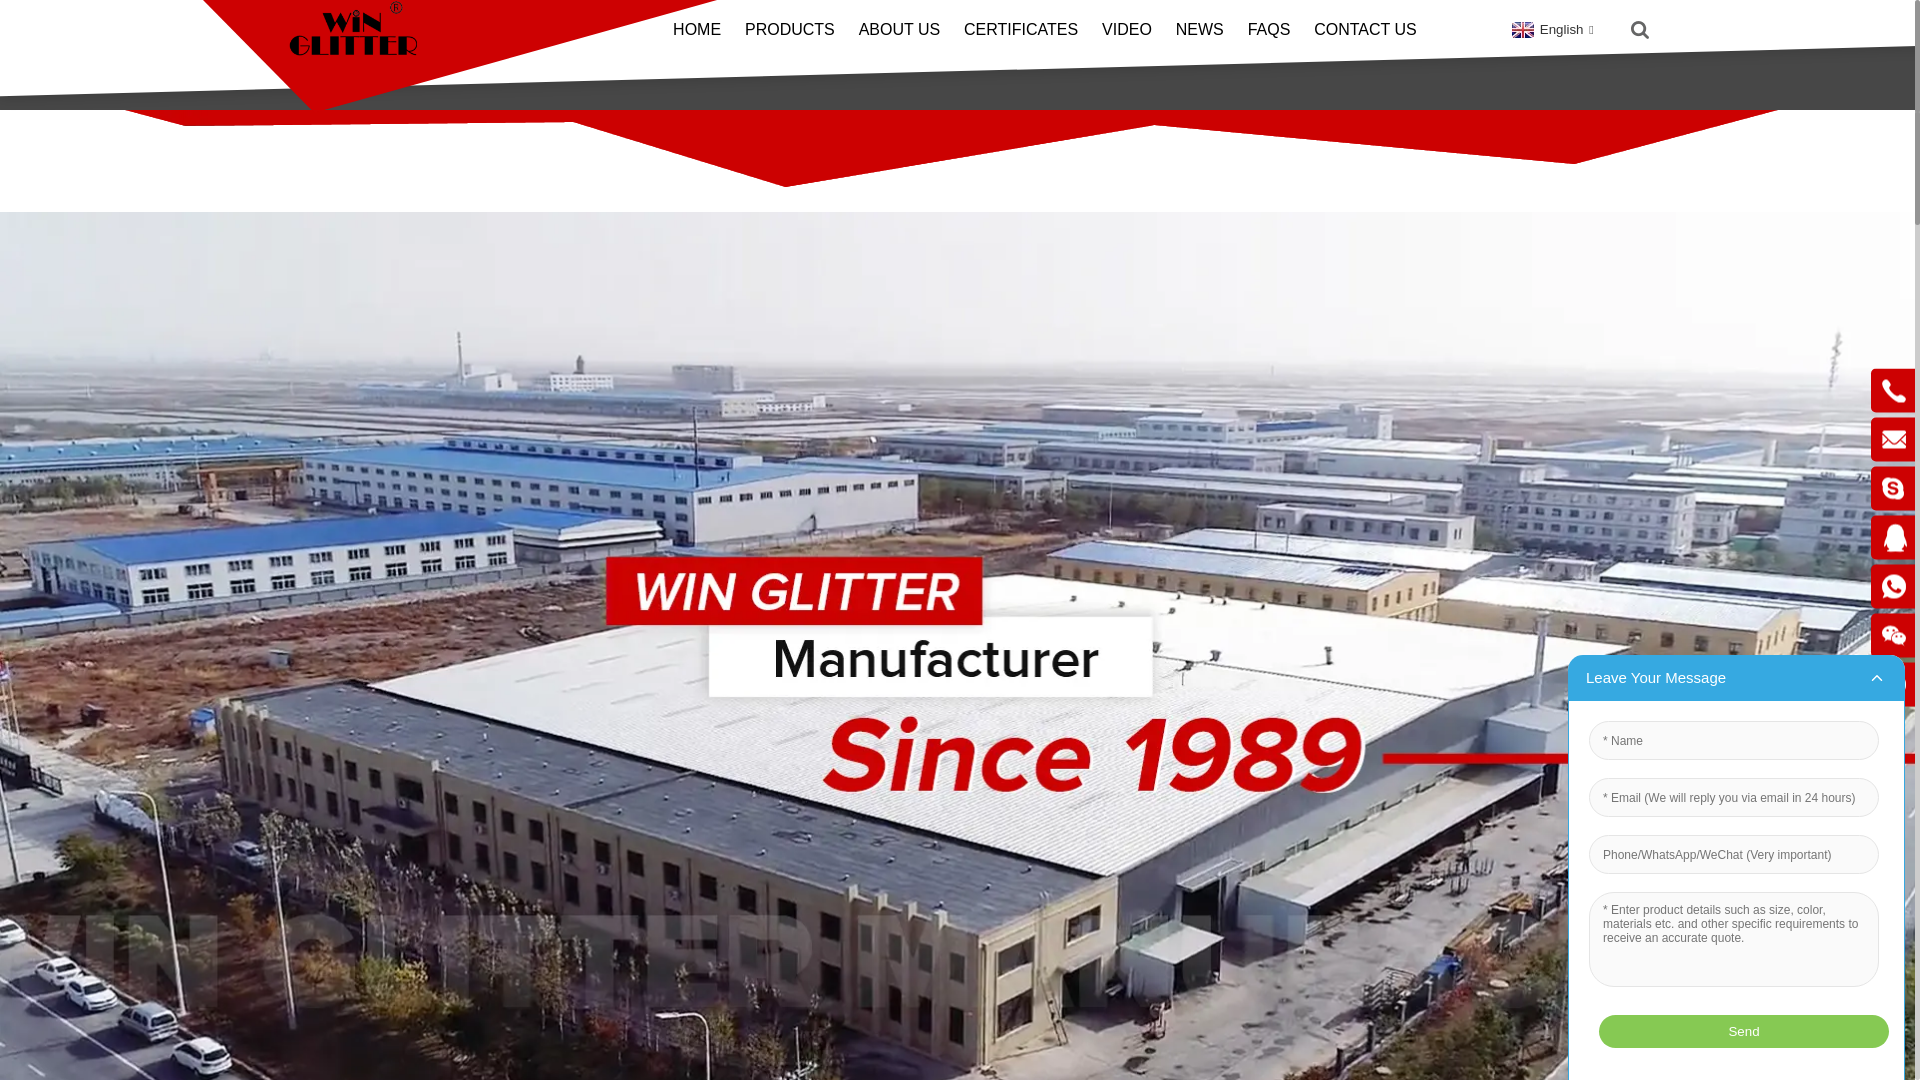  What do you see at coordinates (899, 30) in the screenshot?
I see `ABOUT US` at bounding box center [899, 30].